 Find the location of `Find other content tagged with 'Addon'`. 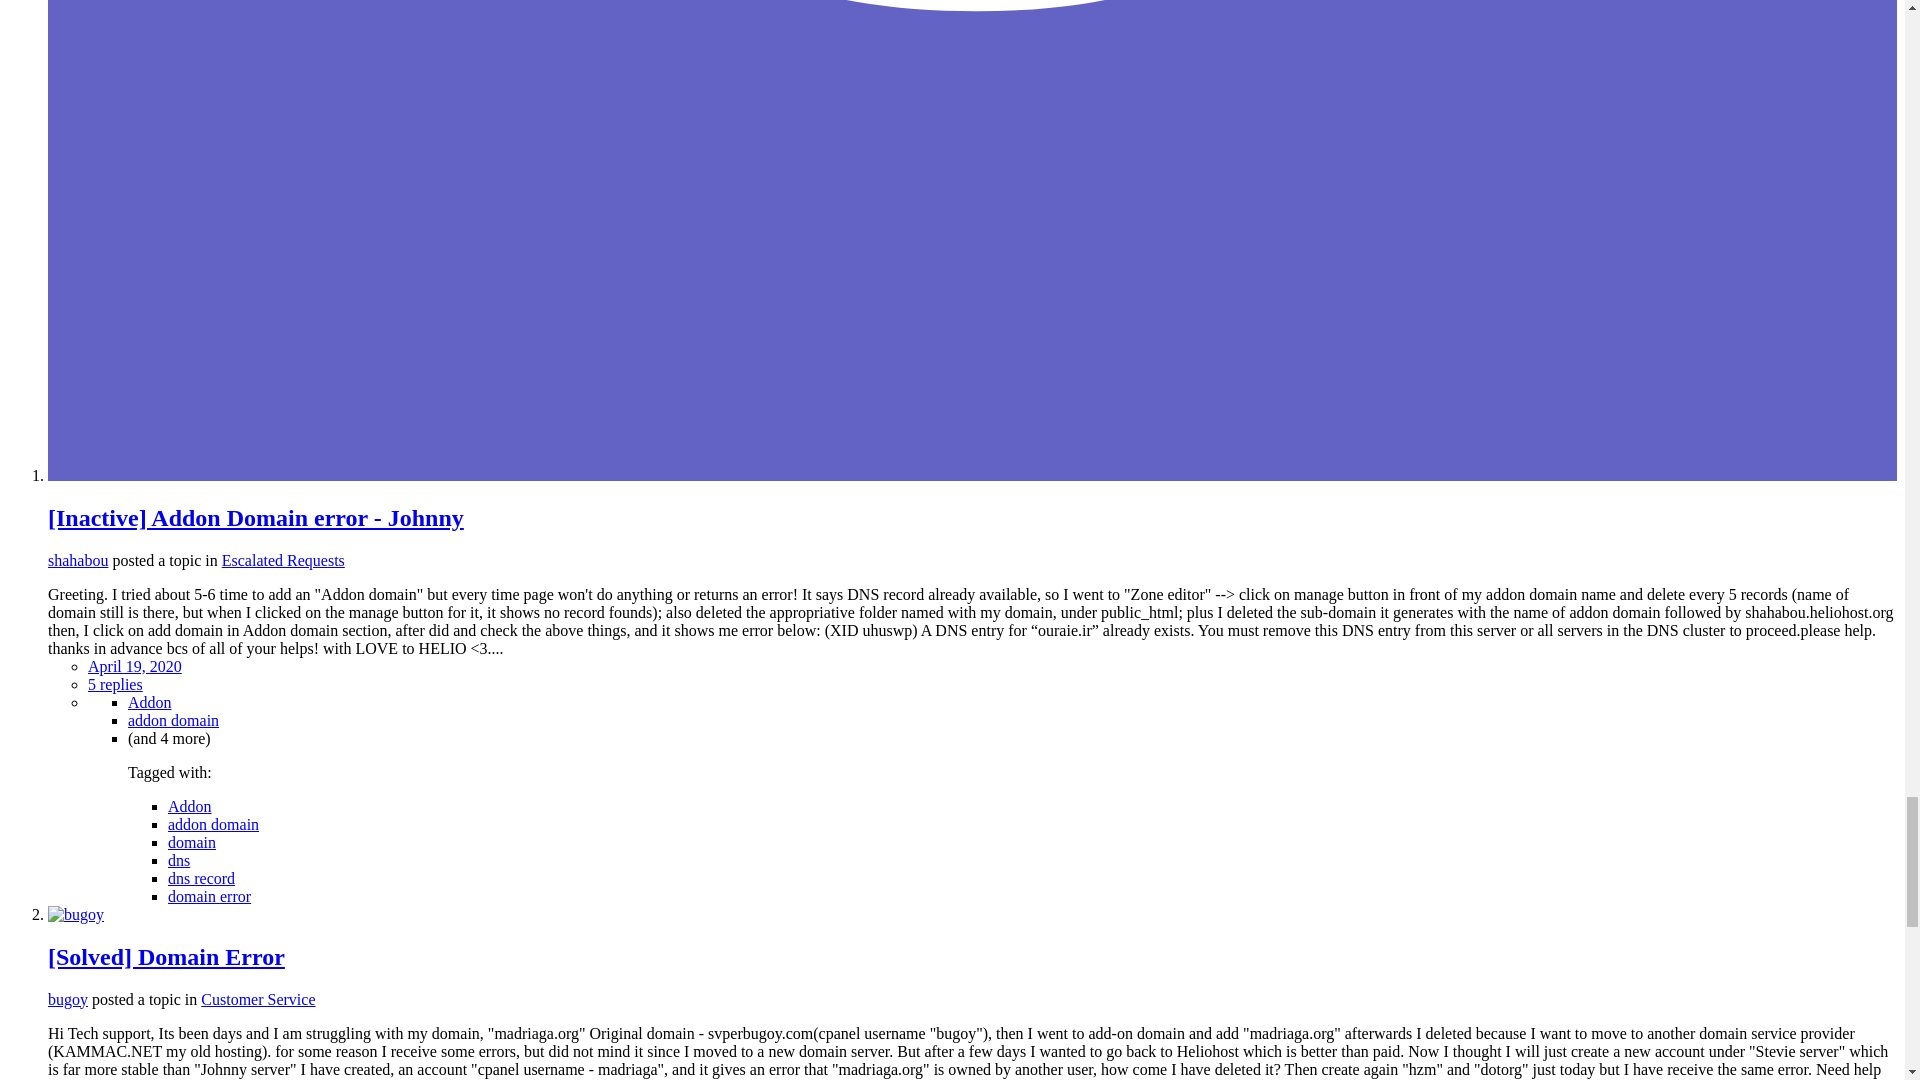

Find other content tagged with 'Addon' is located at coordinates (190, 806).